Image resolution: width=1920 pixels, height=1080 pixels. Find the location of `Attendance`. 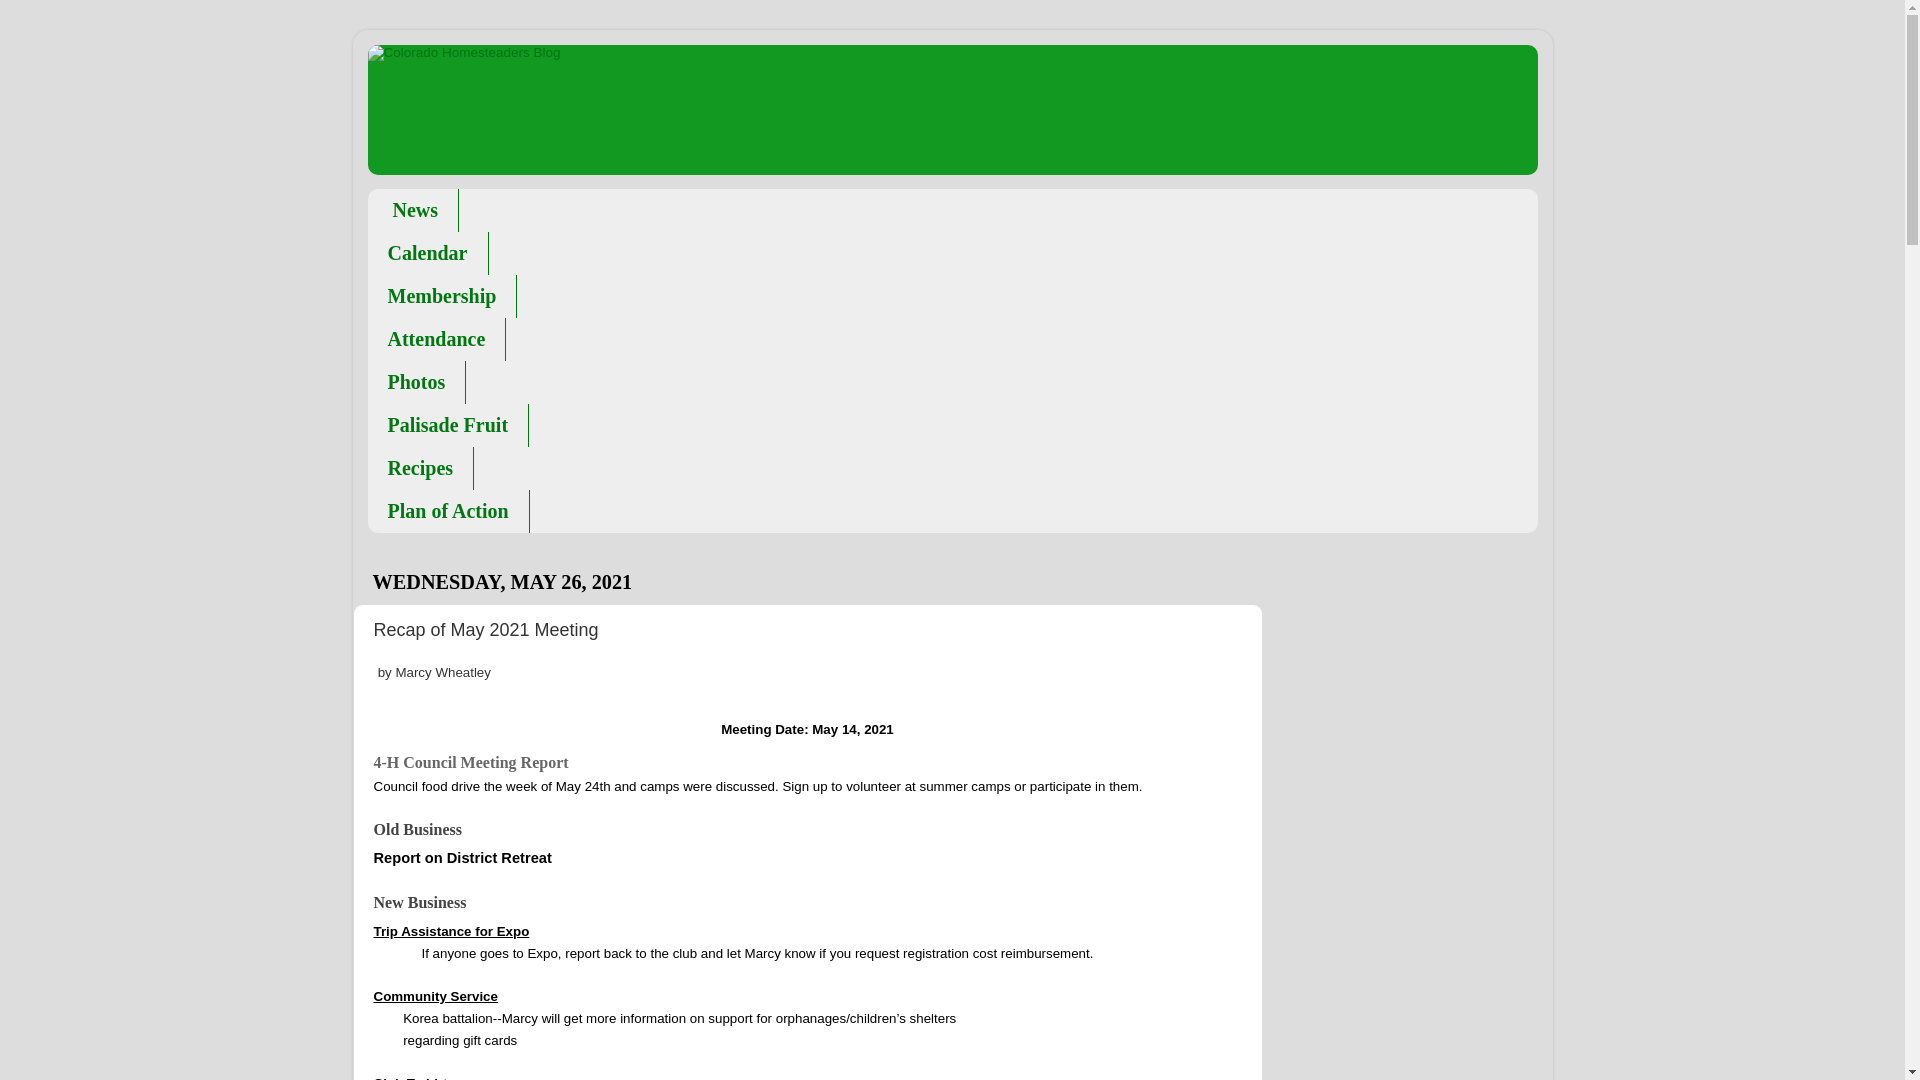

Attendance is located at coordinates (437, 338).